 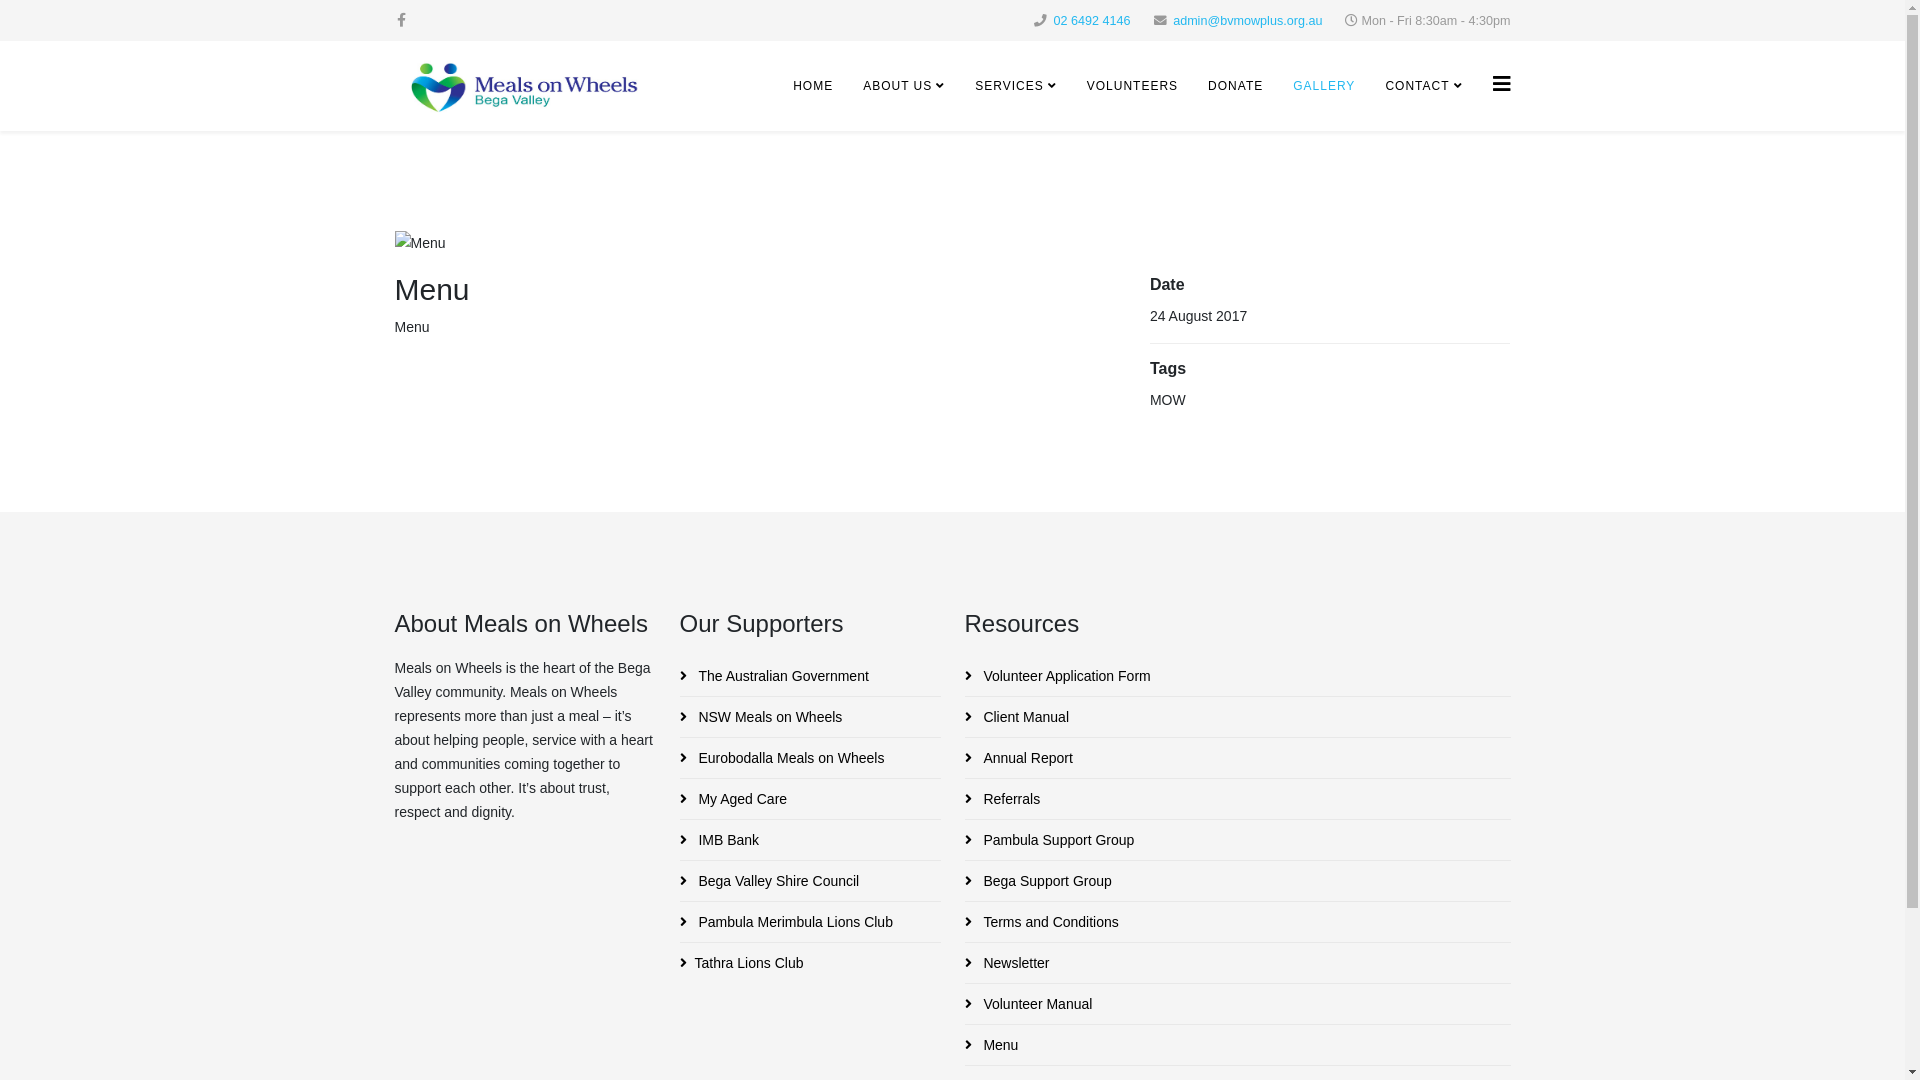 What do you see at coordinates (1237, 1004) in the screenshot?
I see `Volunteer Manual` at bounding box center [1237, 1004].